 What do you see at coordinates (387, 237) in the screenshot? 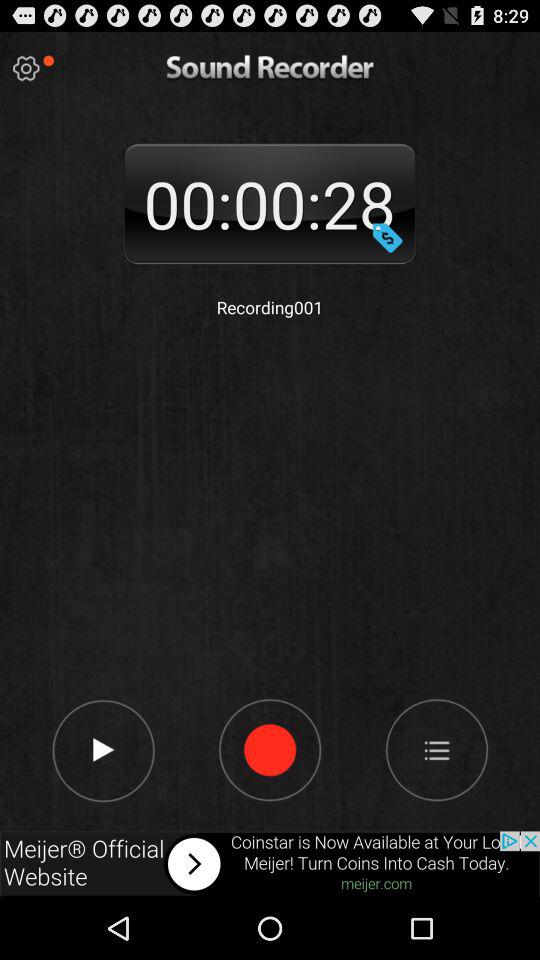
I see `change date and time` at bounding box center [387, 237].